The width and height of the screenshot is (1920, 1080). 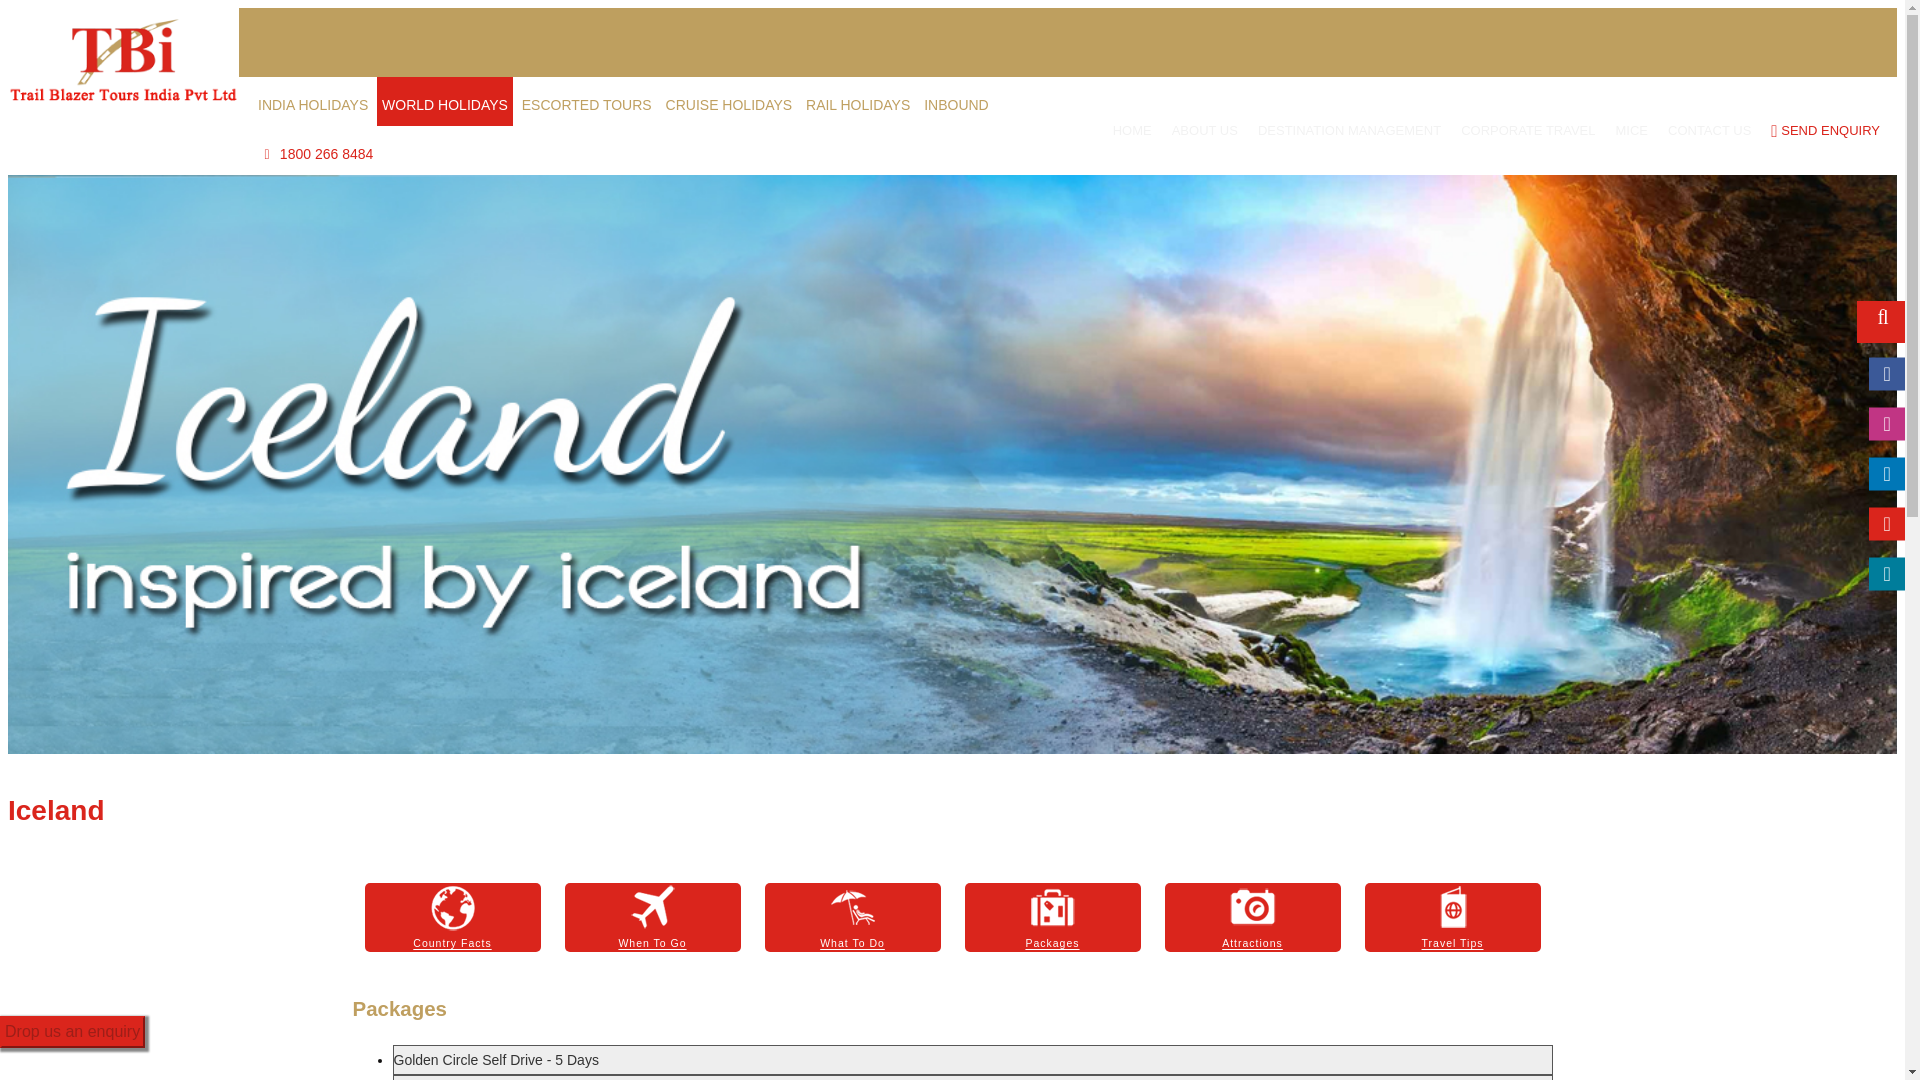 I want to click on Country Facts, so click(x=452, y=917).